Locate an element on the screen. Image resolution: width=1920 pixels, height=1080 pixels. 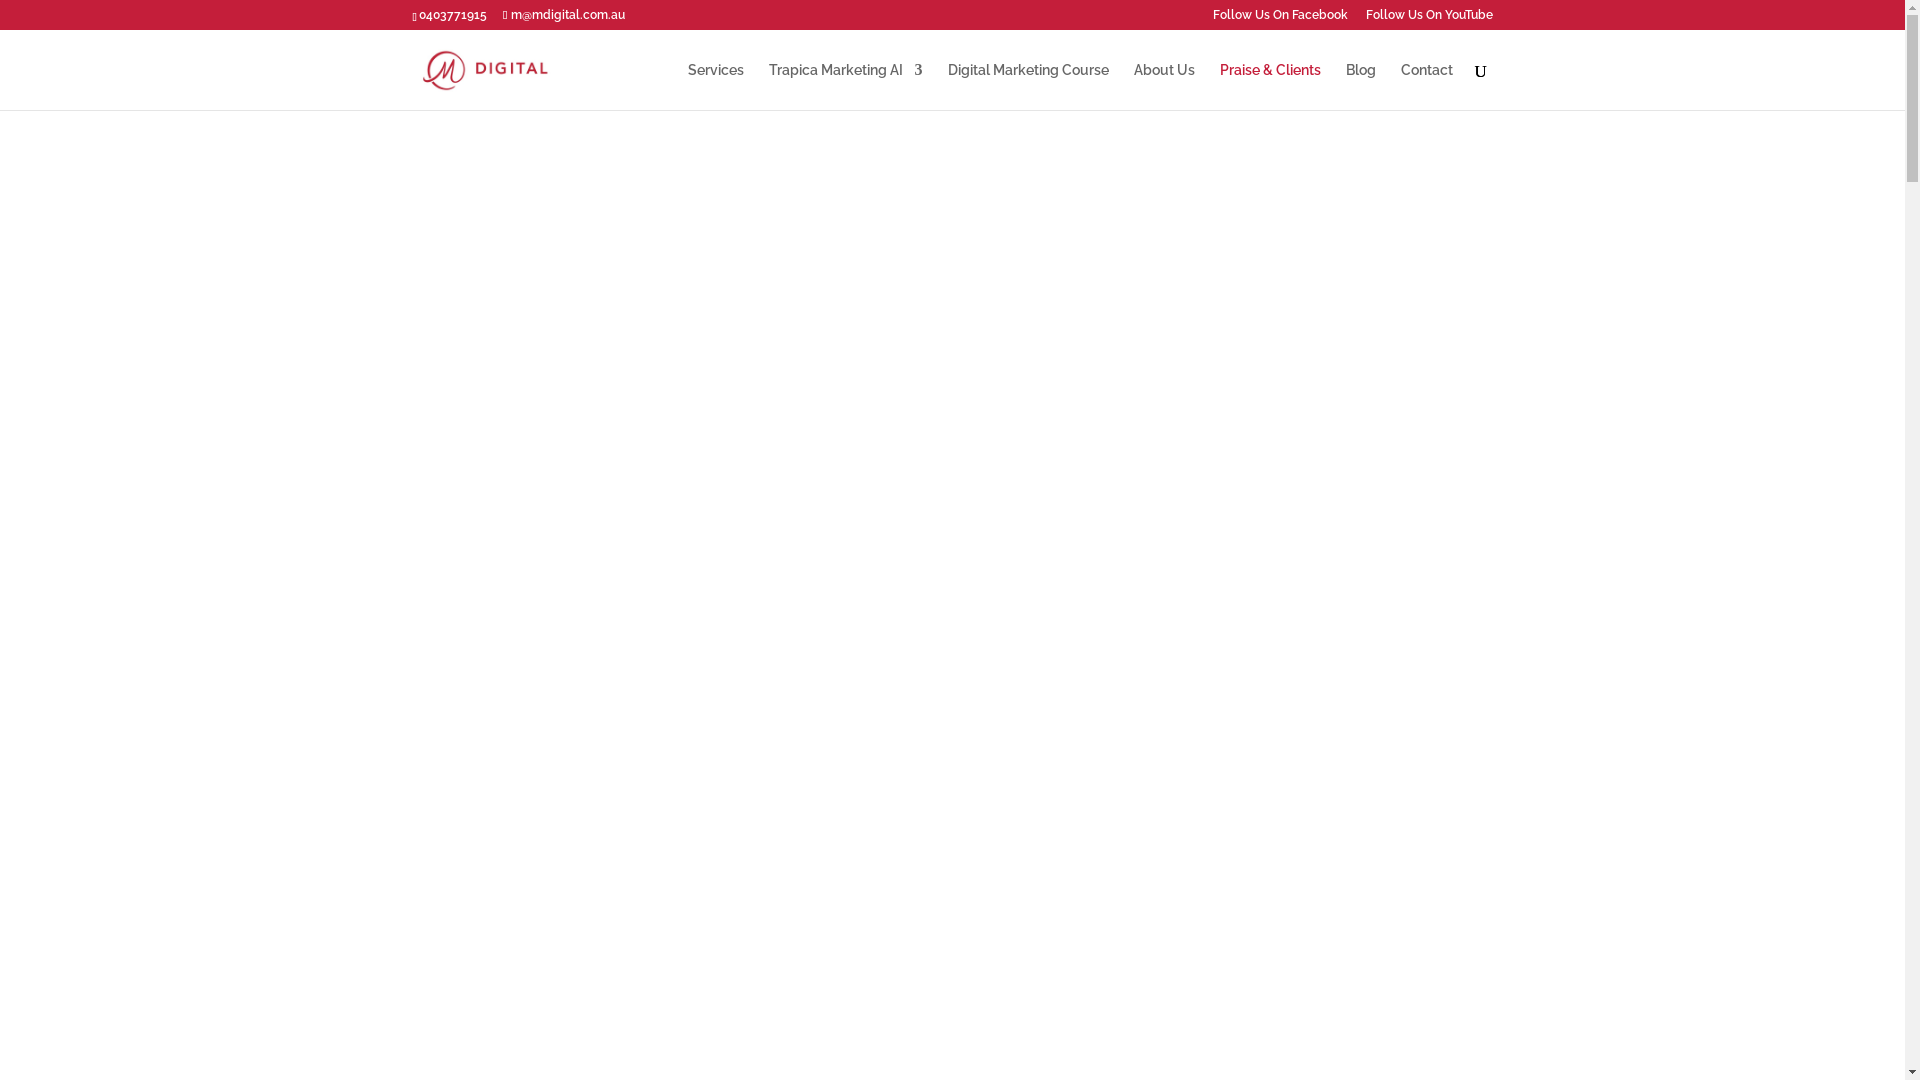
Digital Marketing Course is located at coordinates (1028, 86).